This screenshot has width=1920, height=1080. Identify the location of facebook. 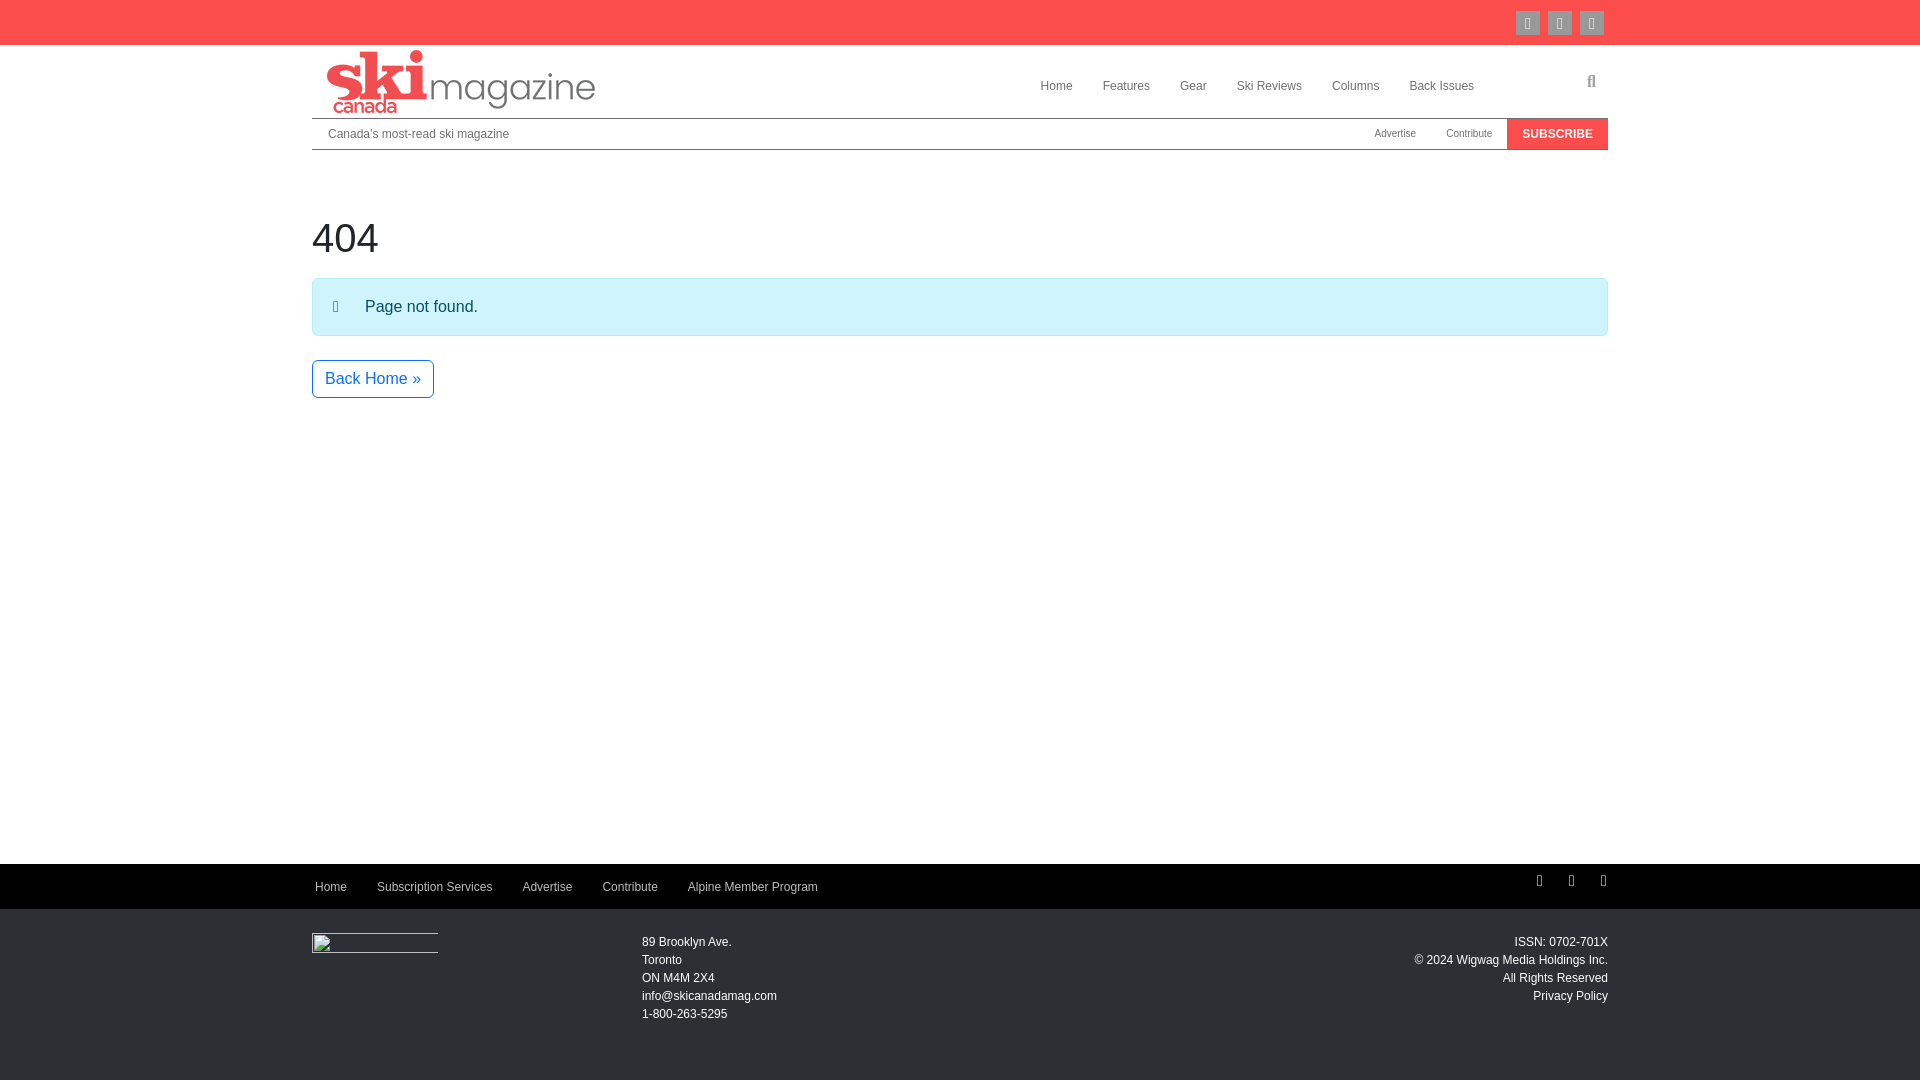
(1560, 21).